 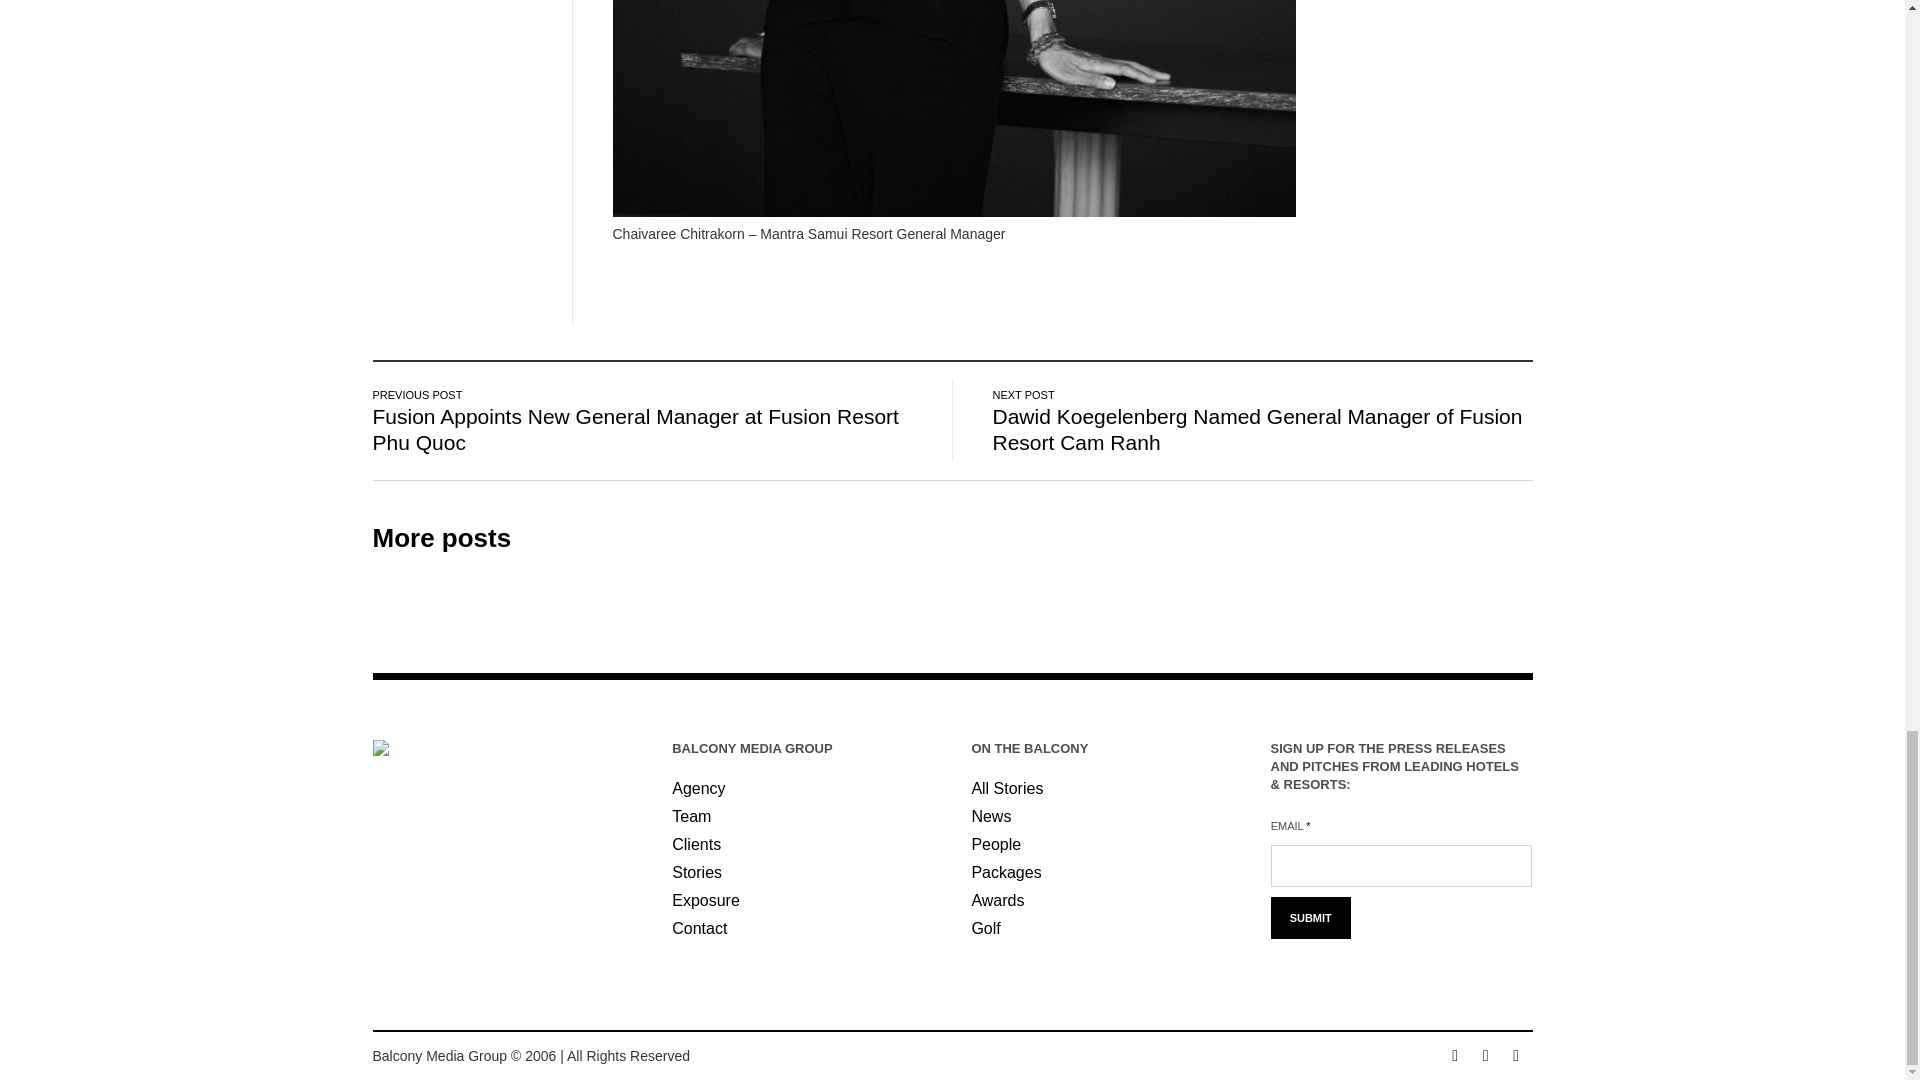 What do you see at coordinates (1486, 1056) in the screenshot?
I see `Instagram` at bounding box center [1486, 1056].